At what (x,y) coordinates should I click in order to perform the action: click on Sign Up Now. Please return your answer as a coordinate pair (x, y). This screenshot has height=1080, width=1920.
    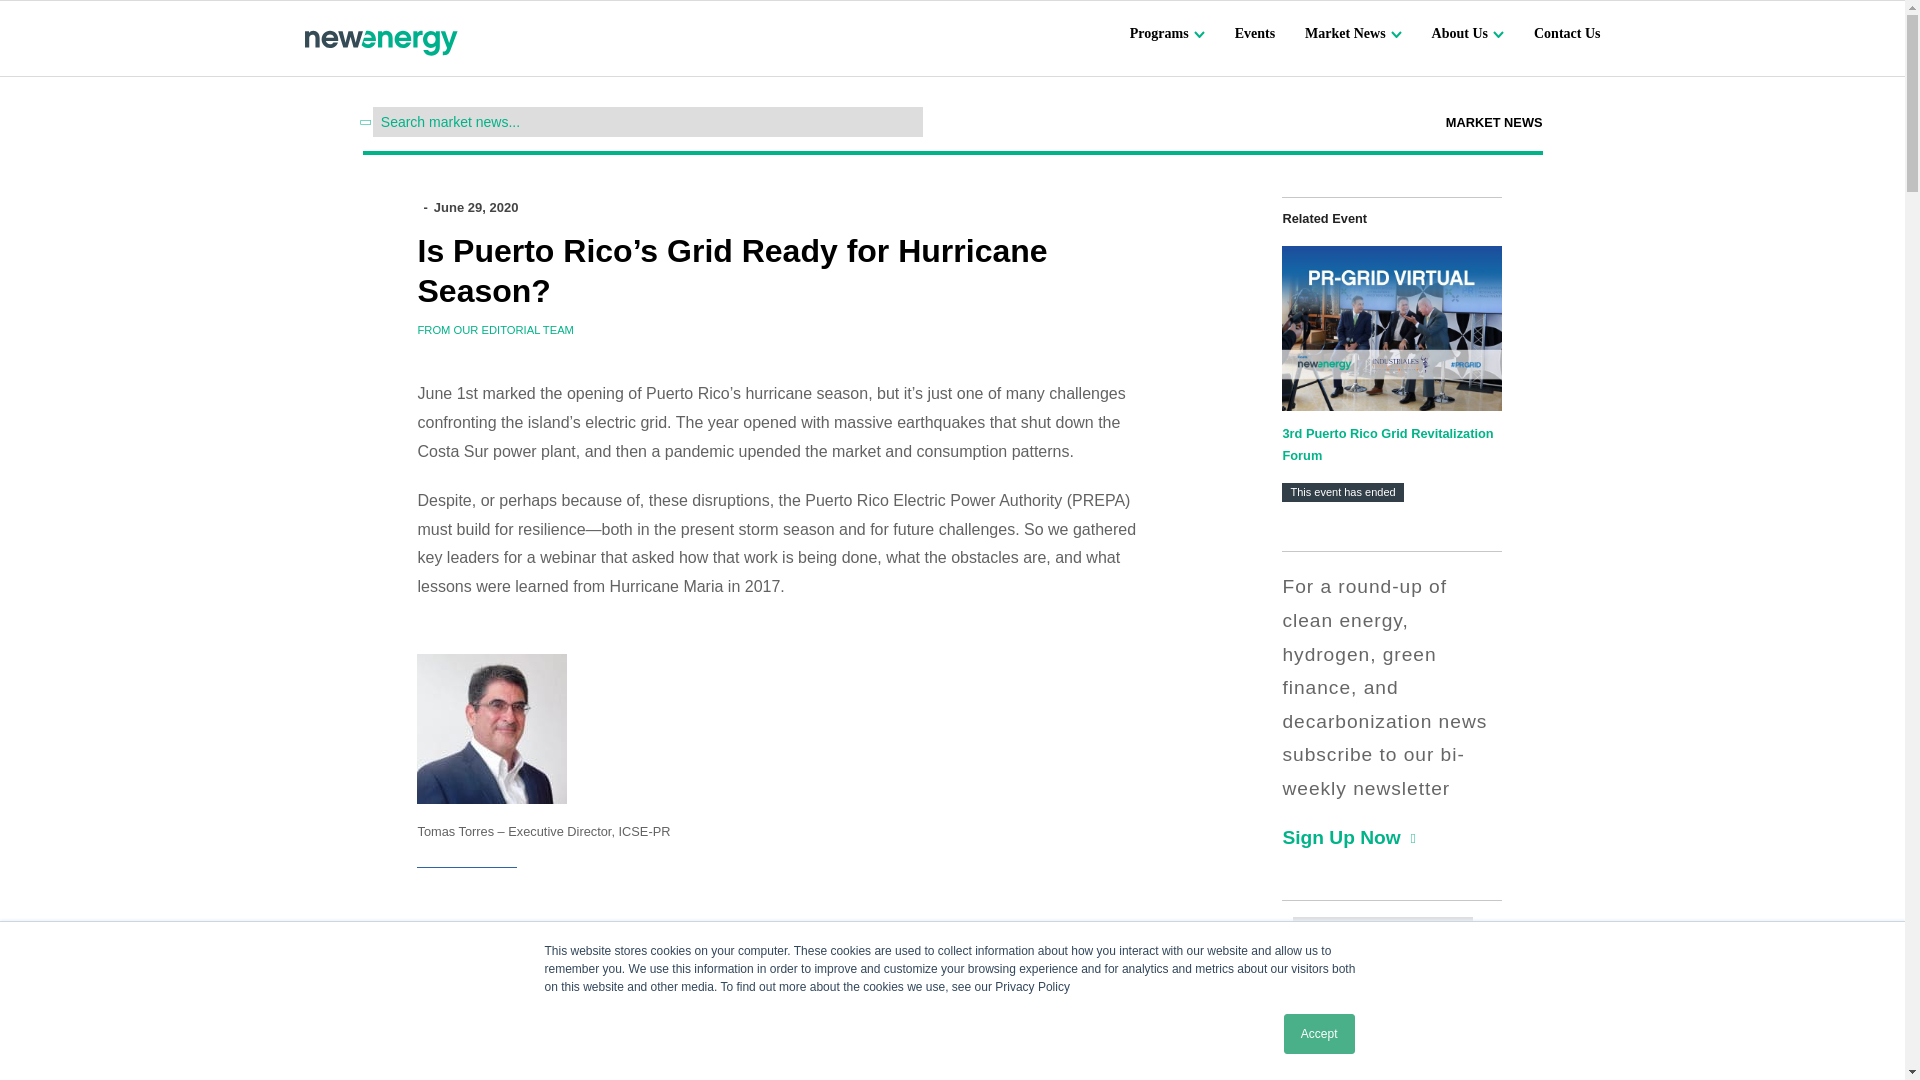
    Looking at the image, I should click on (1340, 837).